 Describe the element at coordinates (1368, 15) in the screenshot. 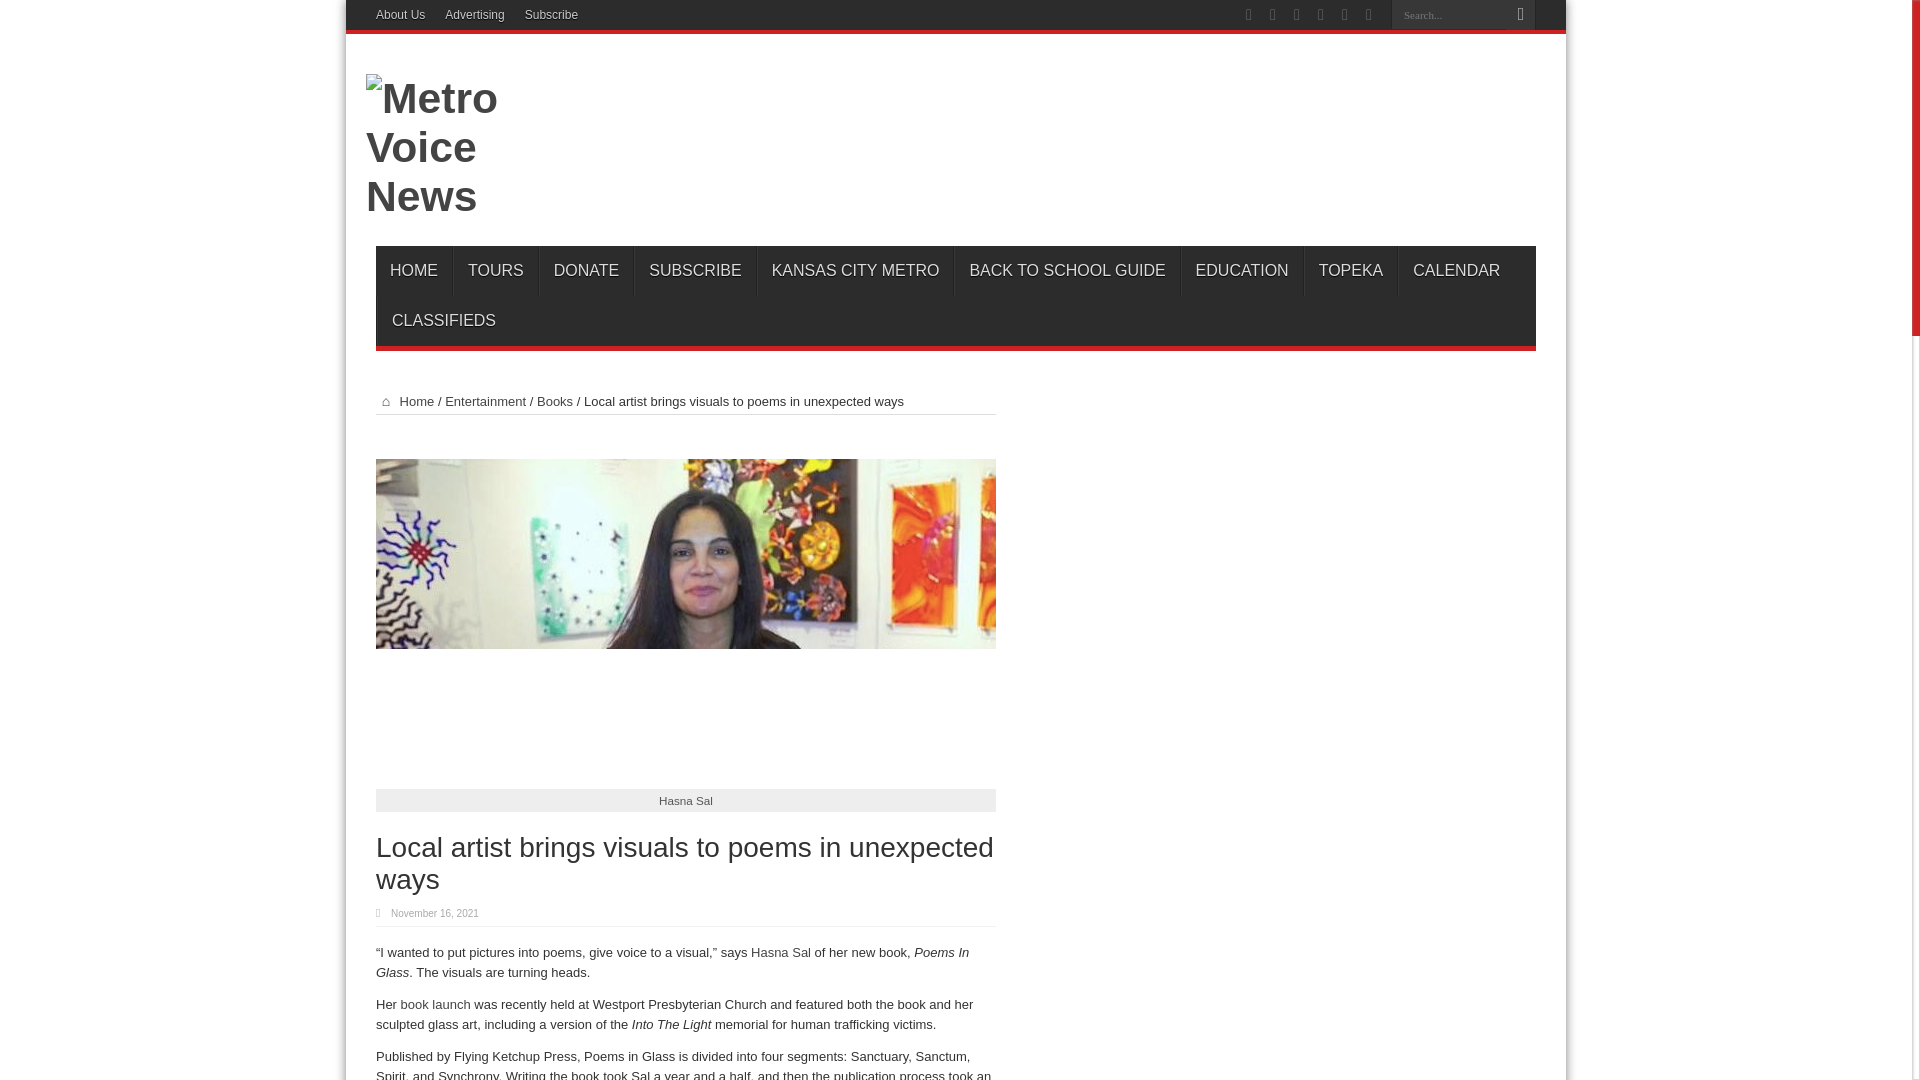

I see `instagram` at that location.